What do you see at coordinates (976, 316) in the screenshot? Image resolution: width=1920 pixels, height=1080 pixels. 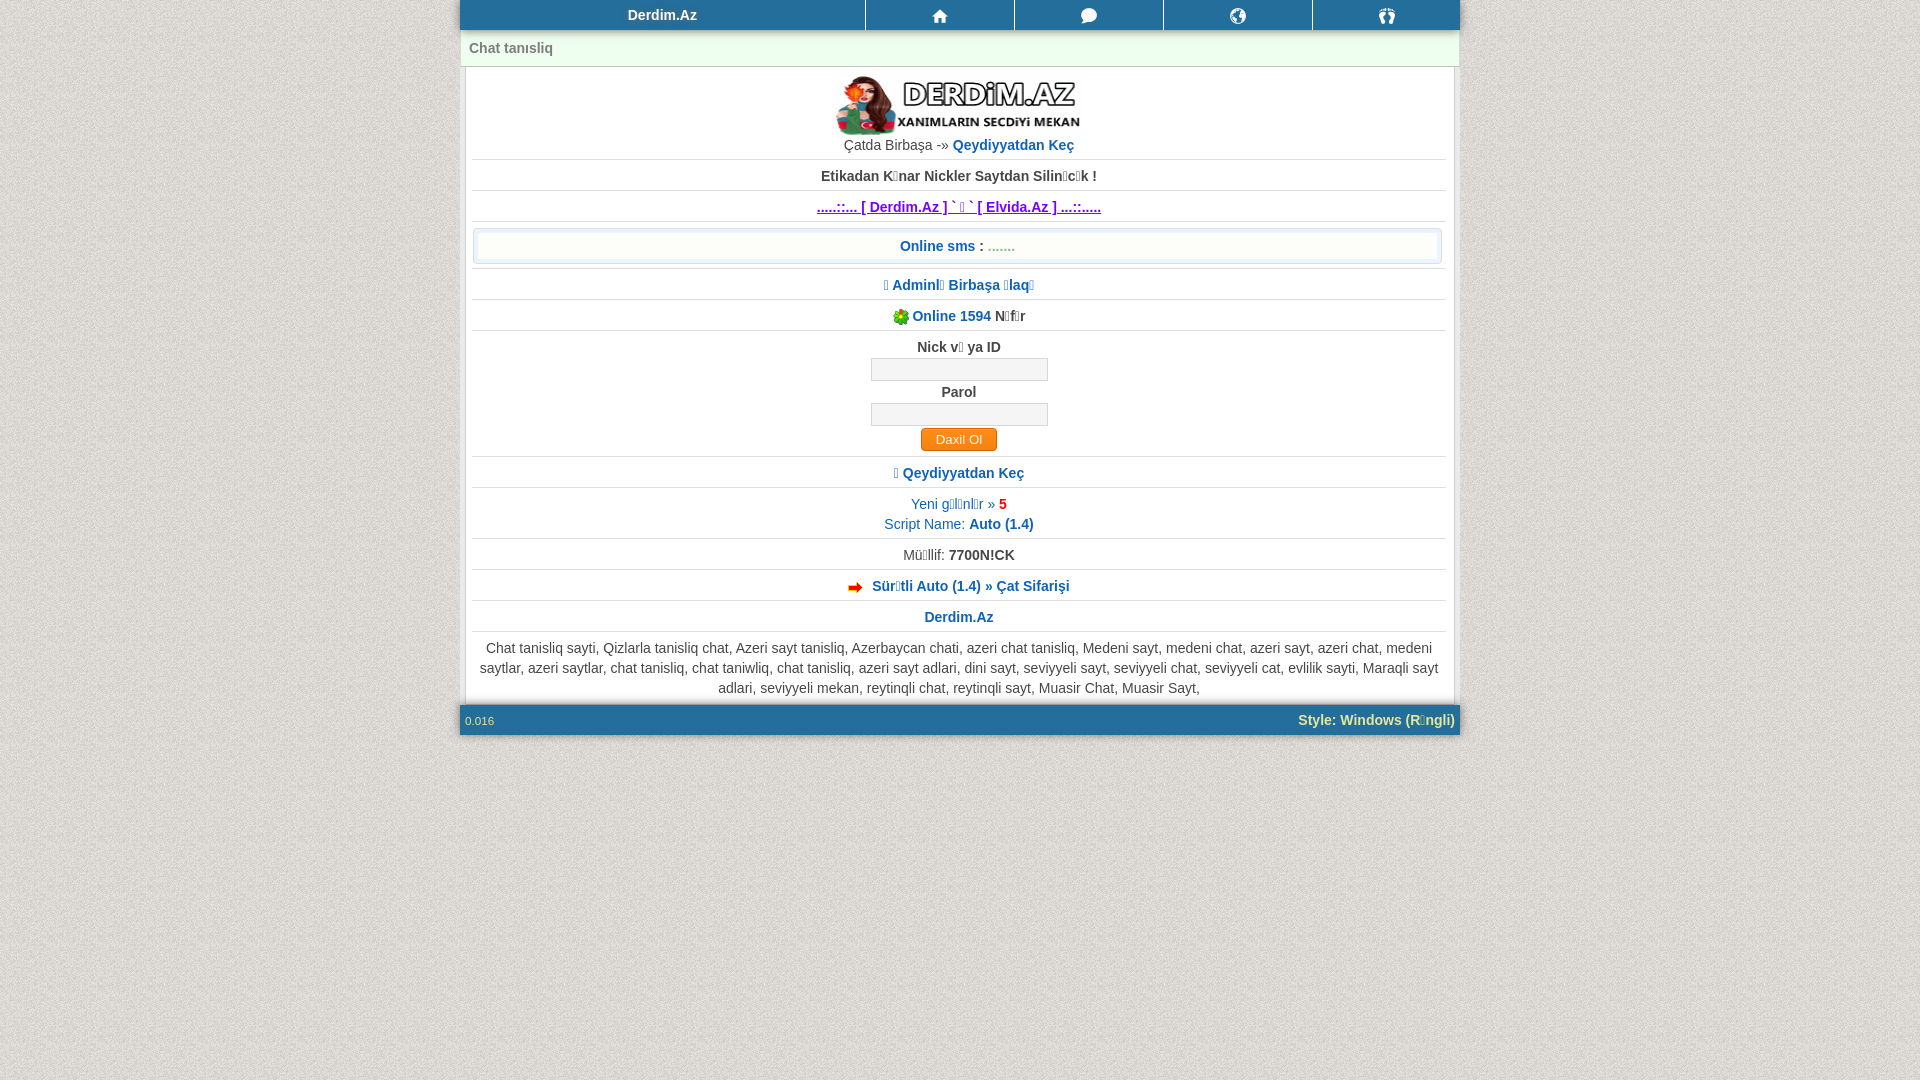 I see `1594` at bounding box center [976, 316].